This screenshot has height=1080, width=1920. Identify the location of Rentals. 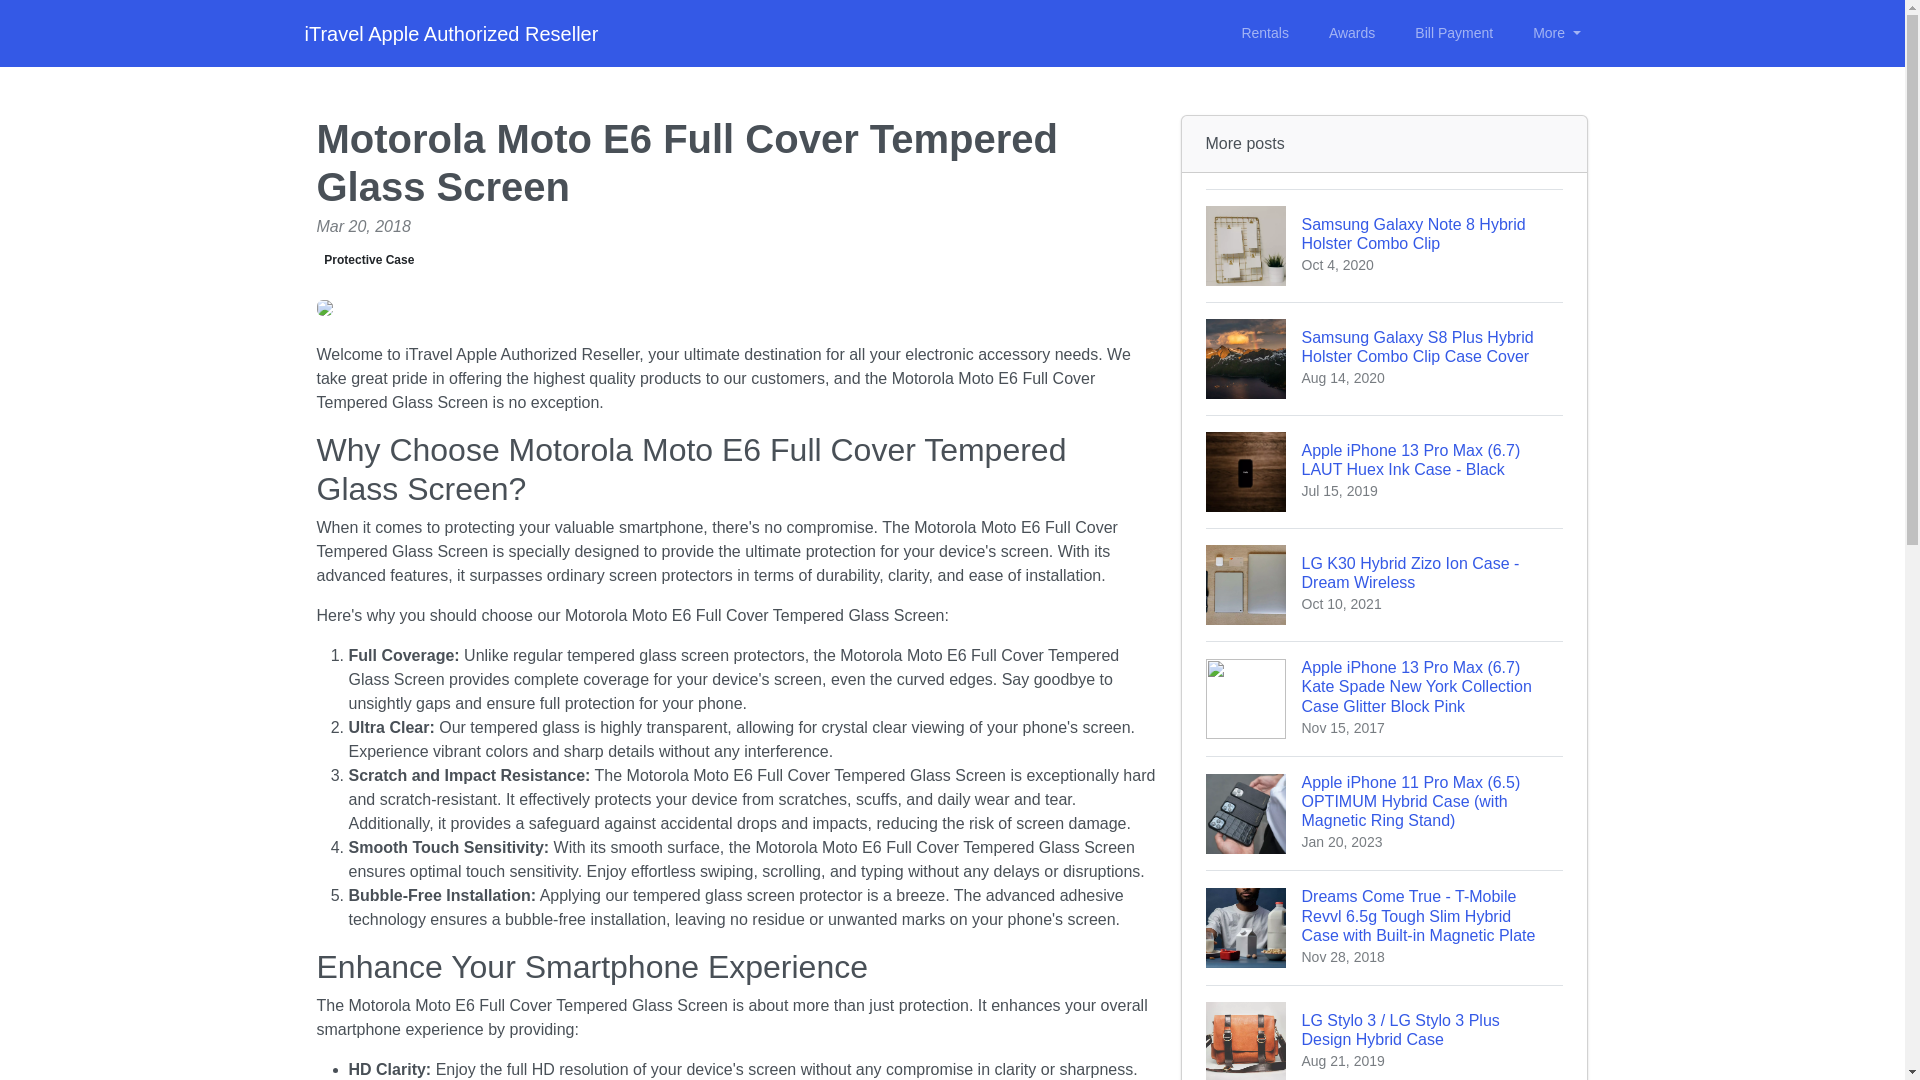
(1556, 33).